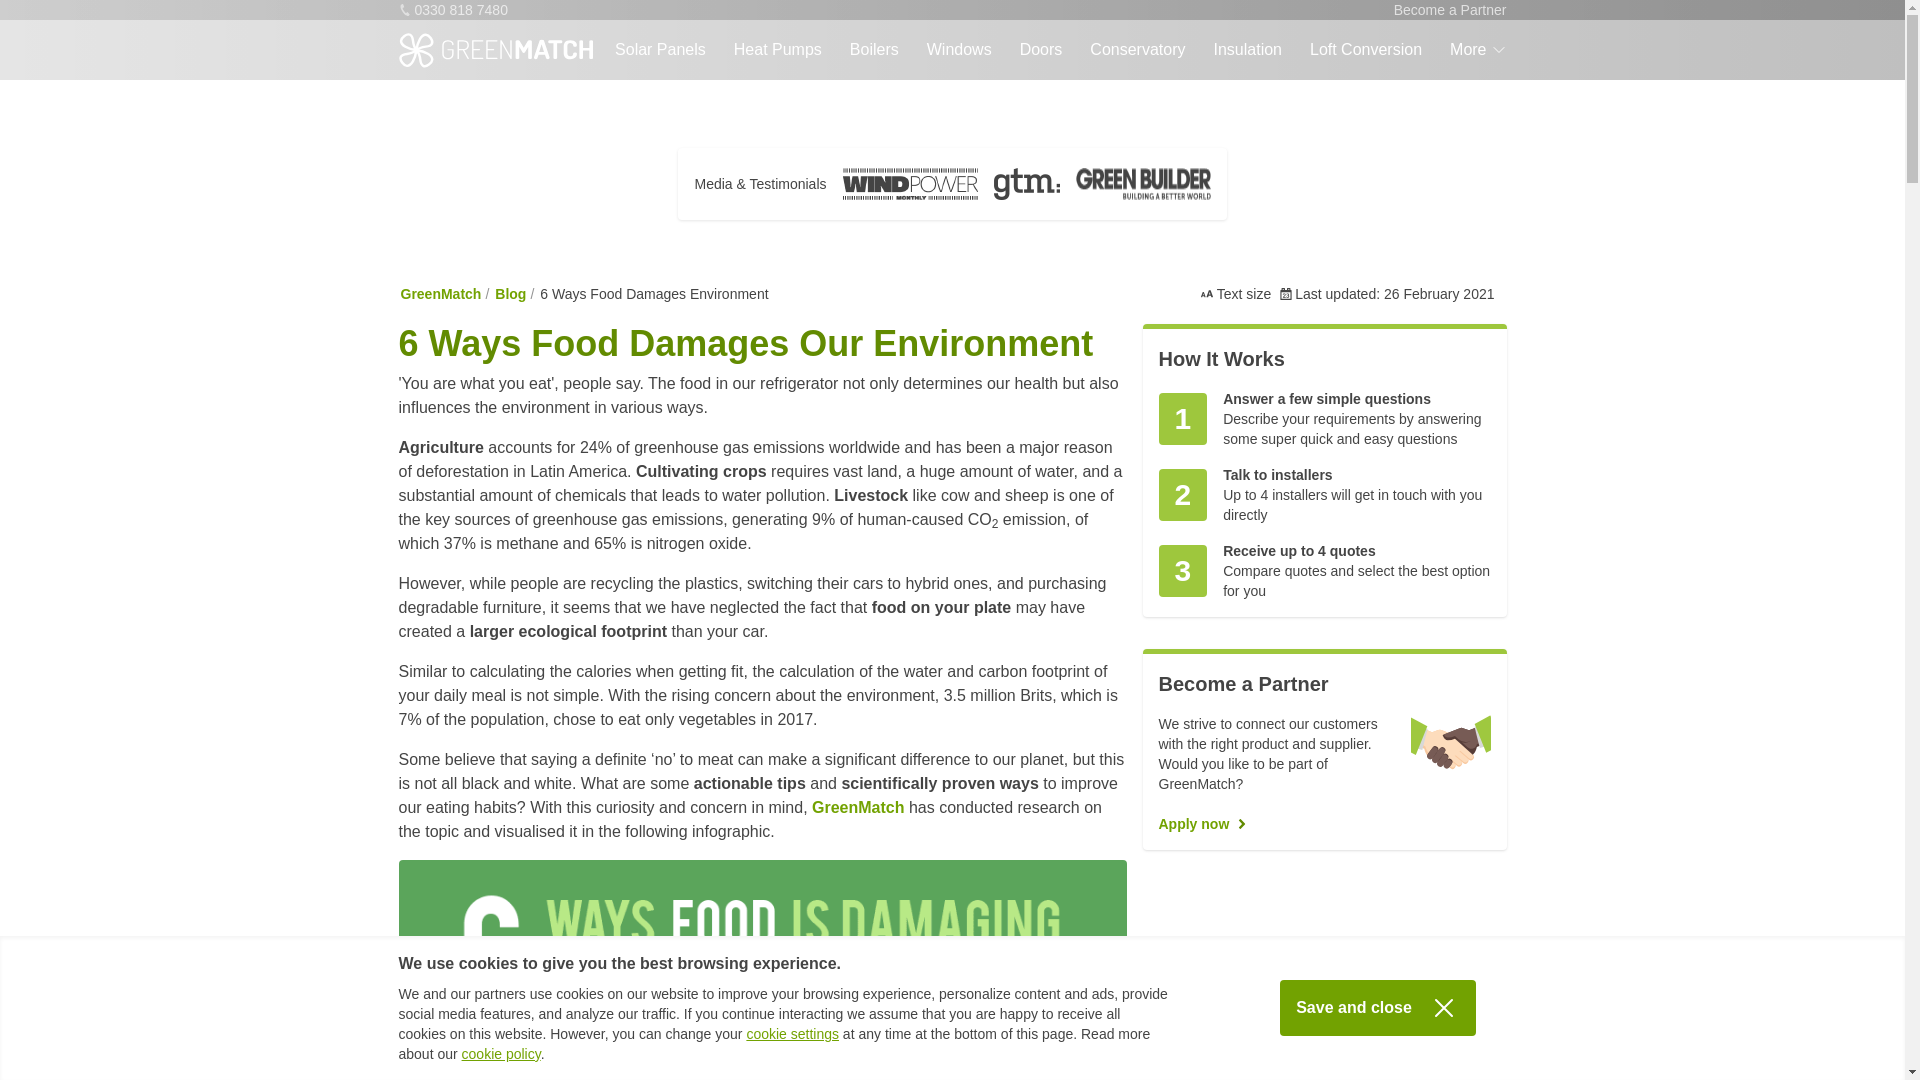 Image resolution: width=1920 pixels, height=1080 pixels. Describe the element at coordinates (874, 50) in the screenshot. I see `Boilers` at that location.